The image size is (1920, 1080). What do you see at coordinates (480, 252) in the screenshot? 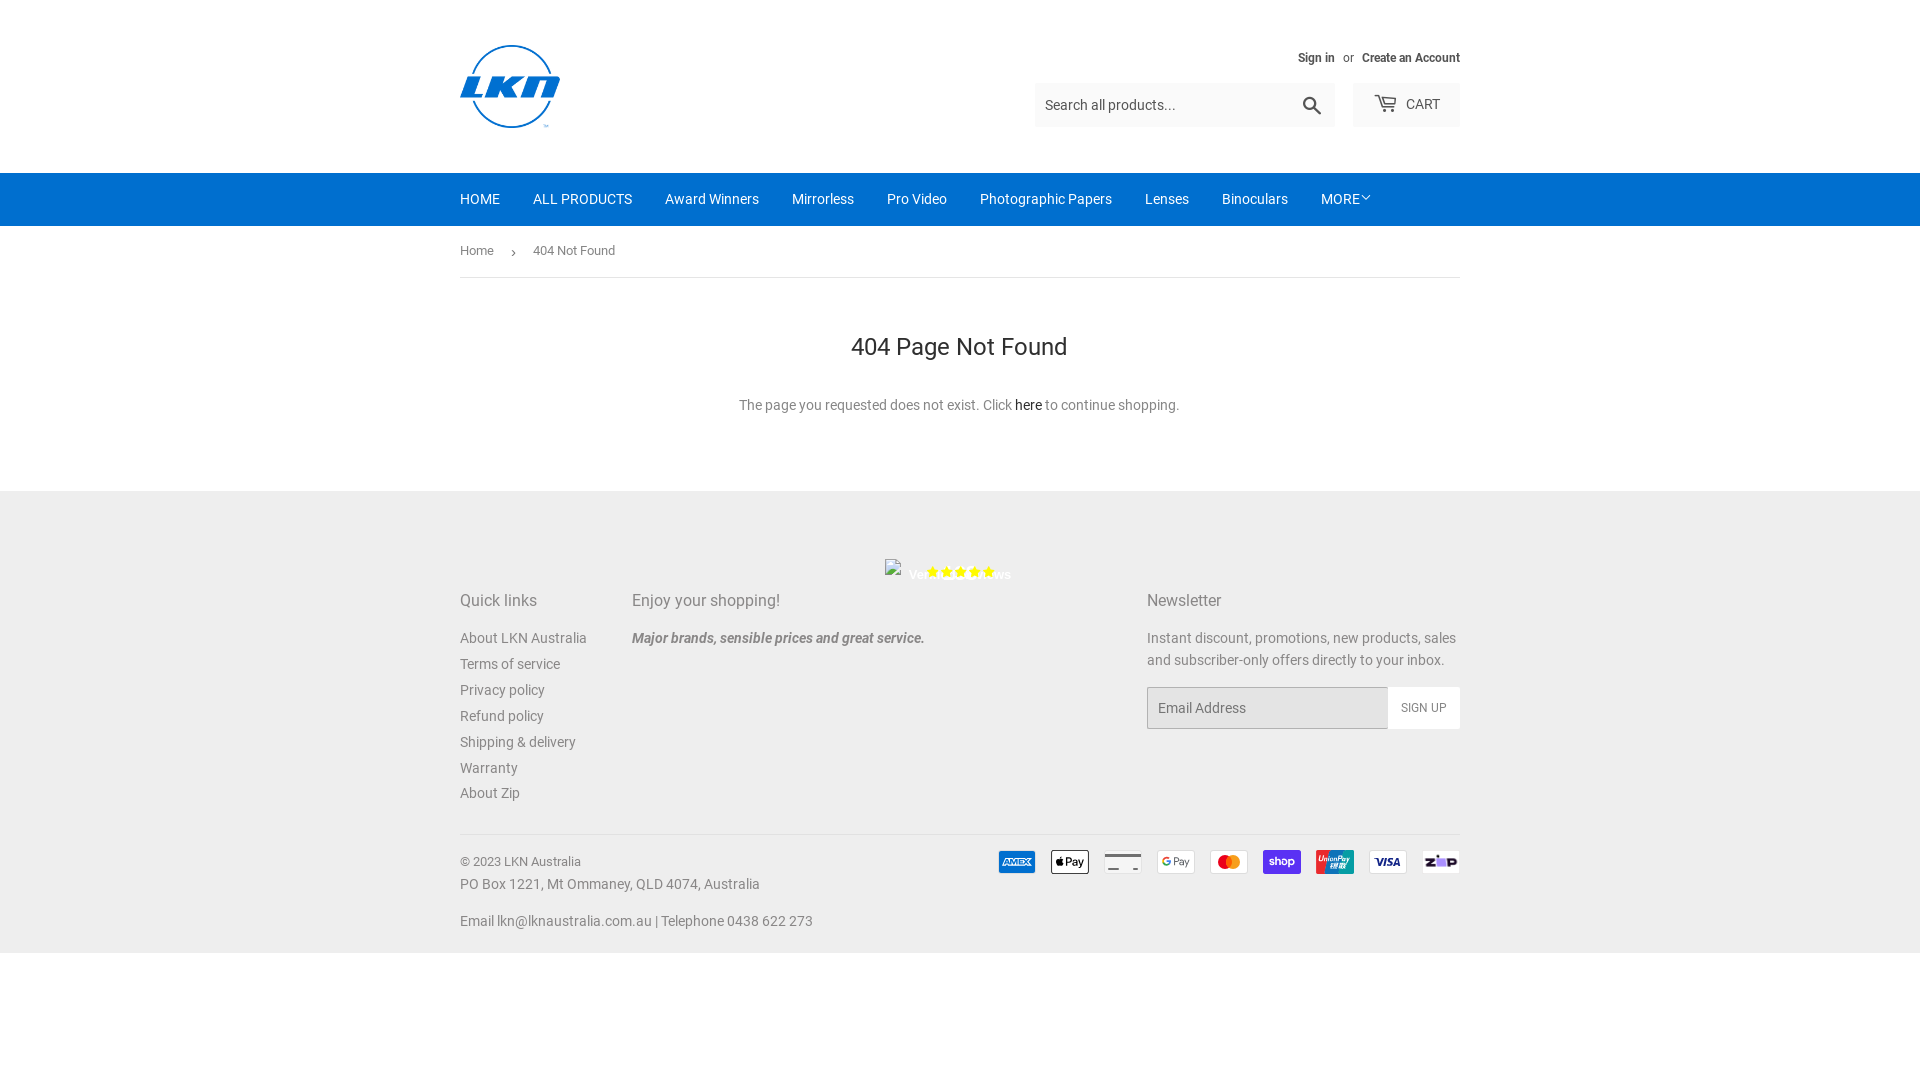
I see `Home` at bounding box center [480, 252].